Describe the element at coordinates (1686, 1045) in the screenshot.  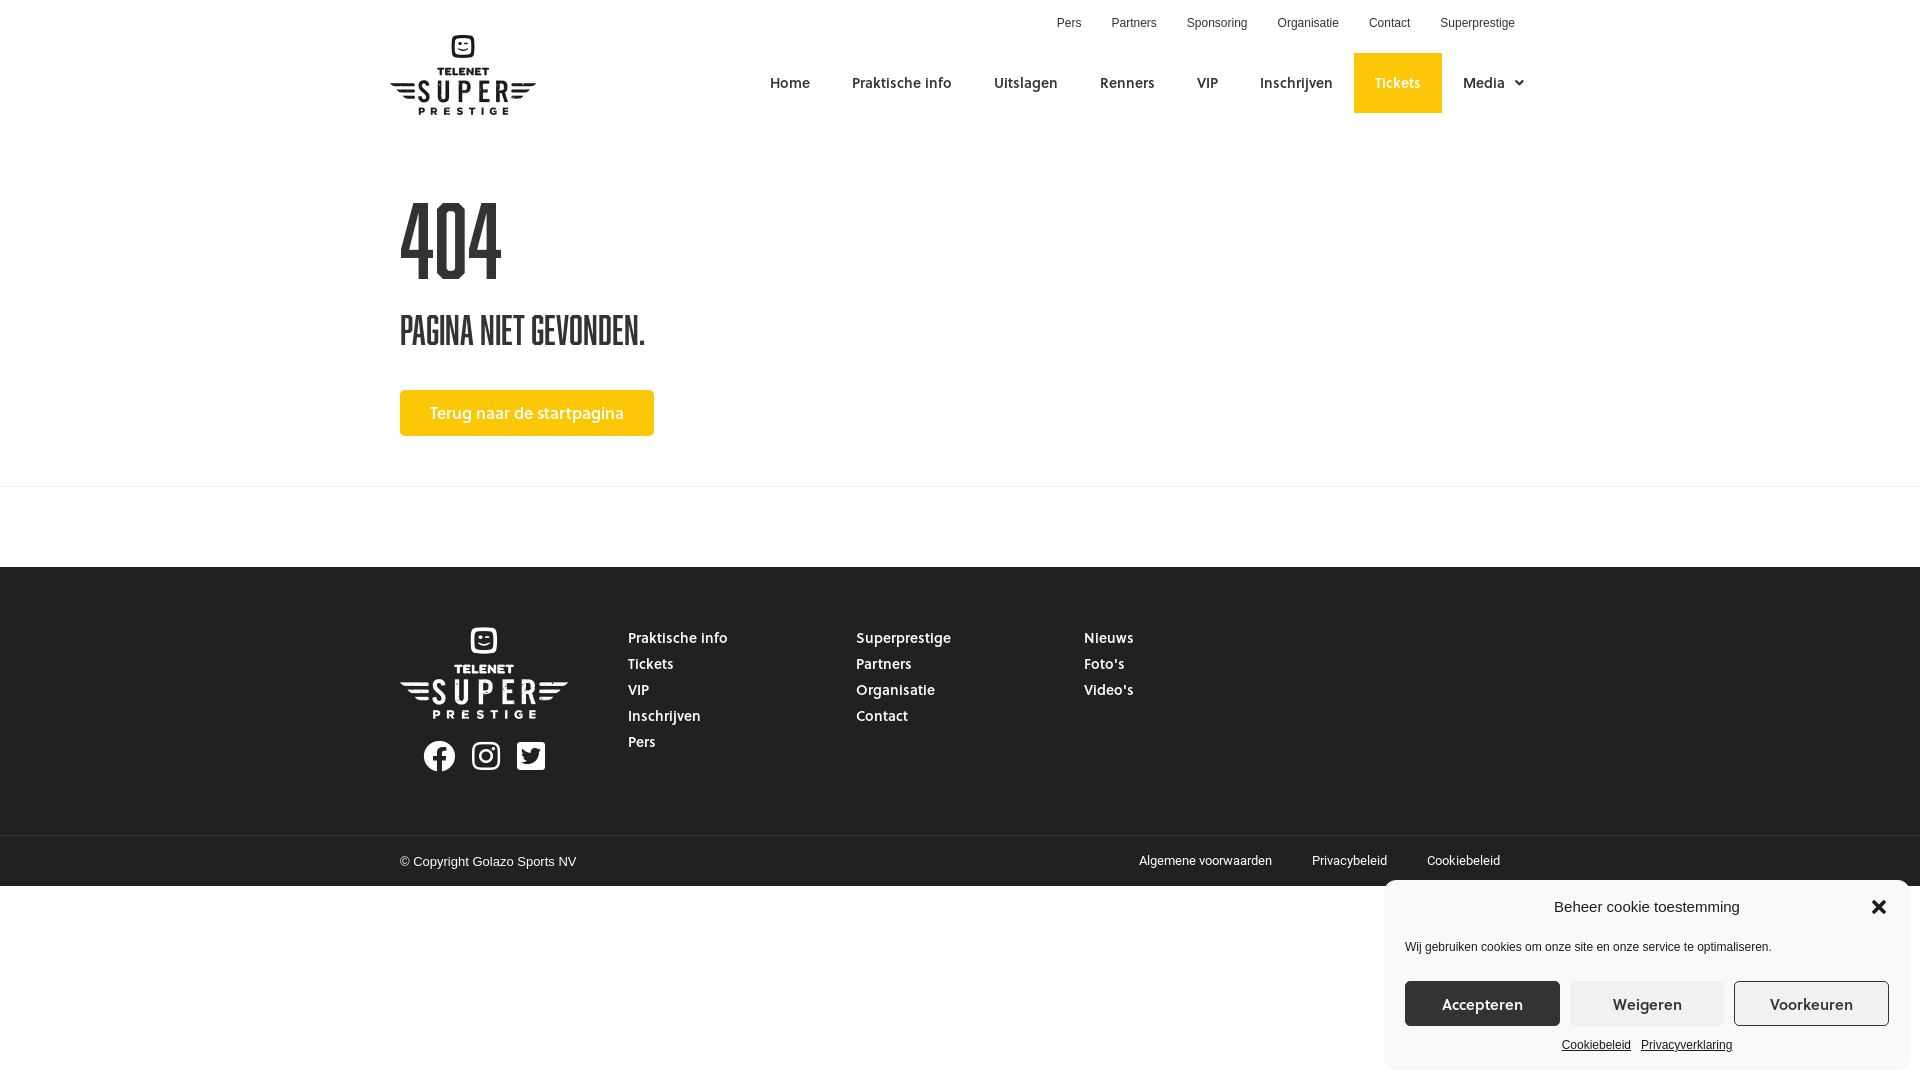
I see `Privacyverklaring` at that location.